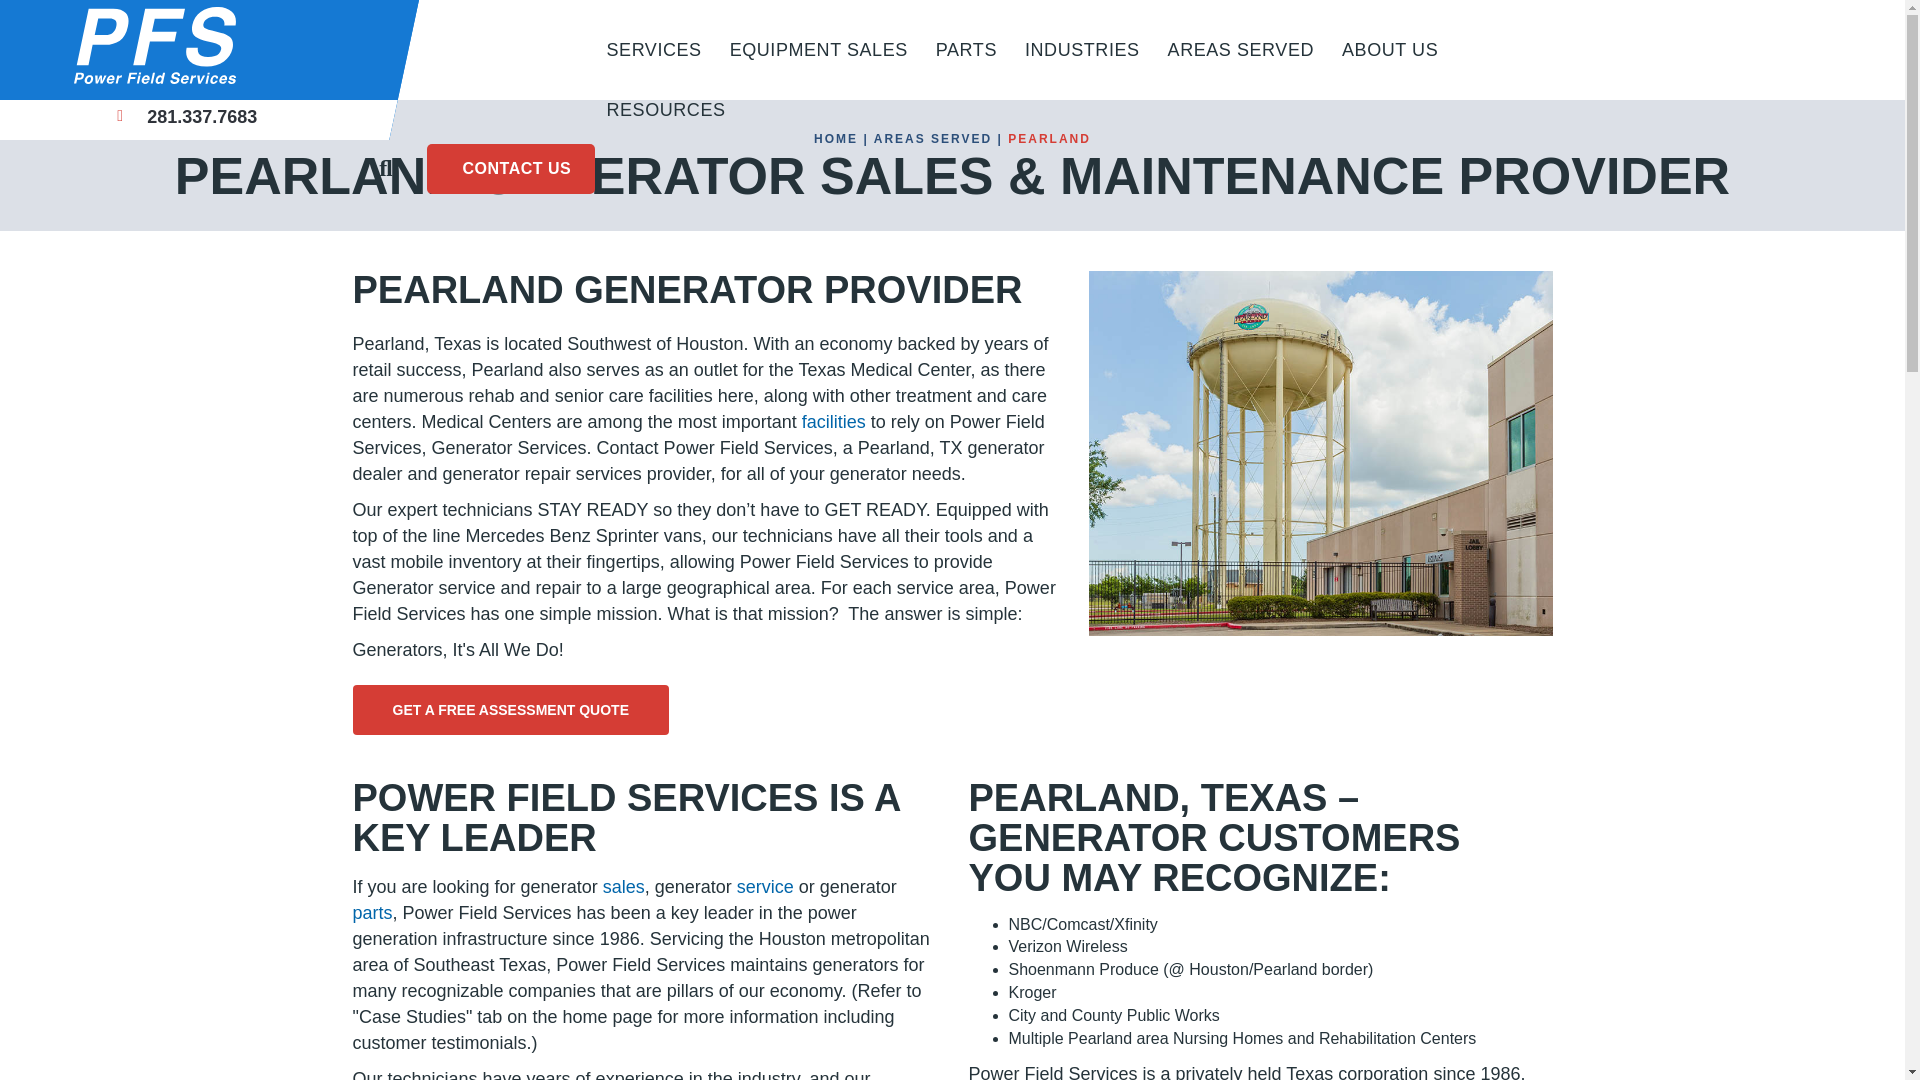 The width and height of the screenshot is (1920, 1080). What do you see at coordinates (1240, 50) in the screenshot?
I see `AREAS SERVED` at bounding box center [1240, 50].